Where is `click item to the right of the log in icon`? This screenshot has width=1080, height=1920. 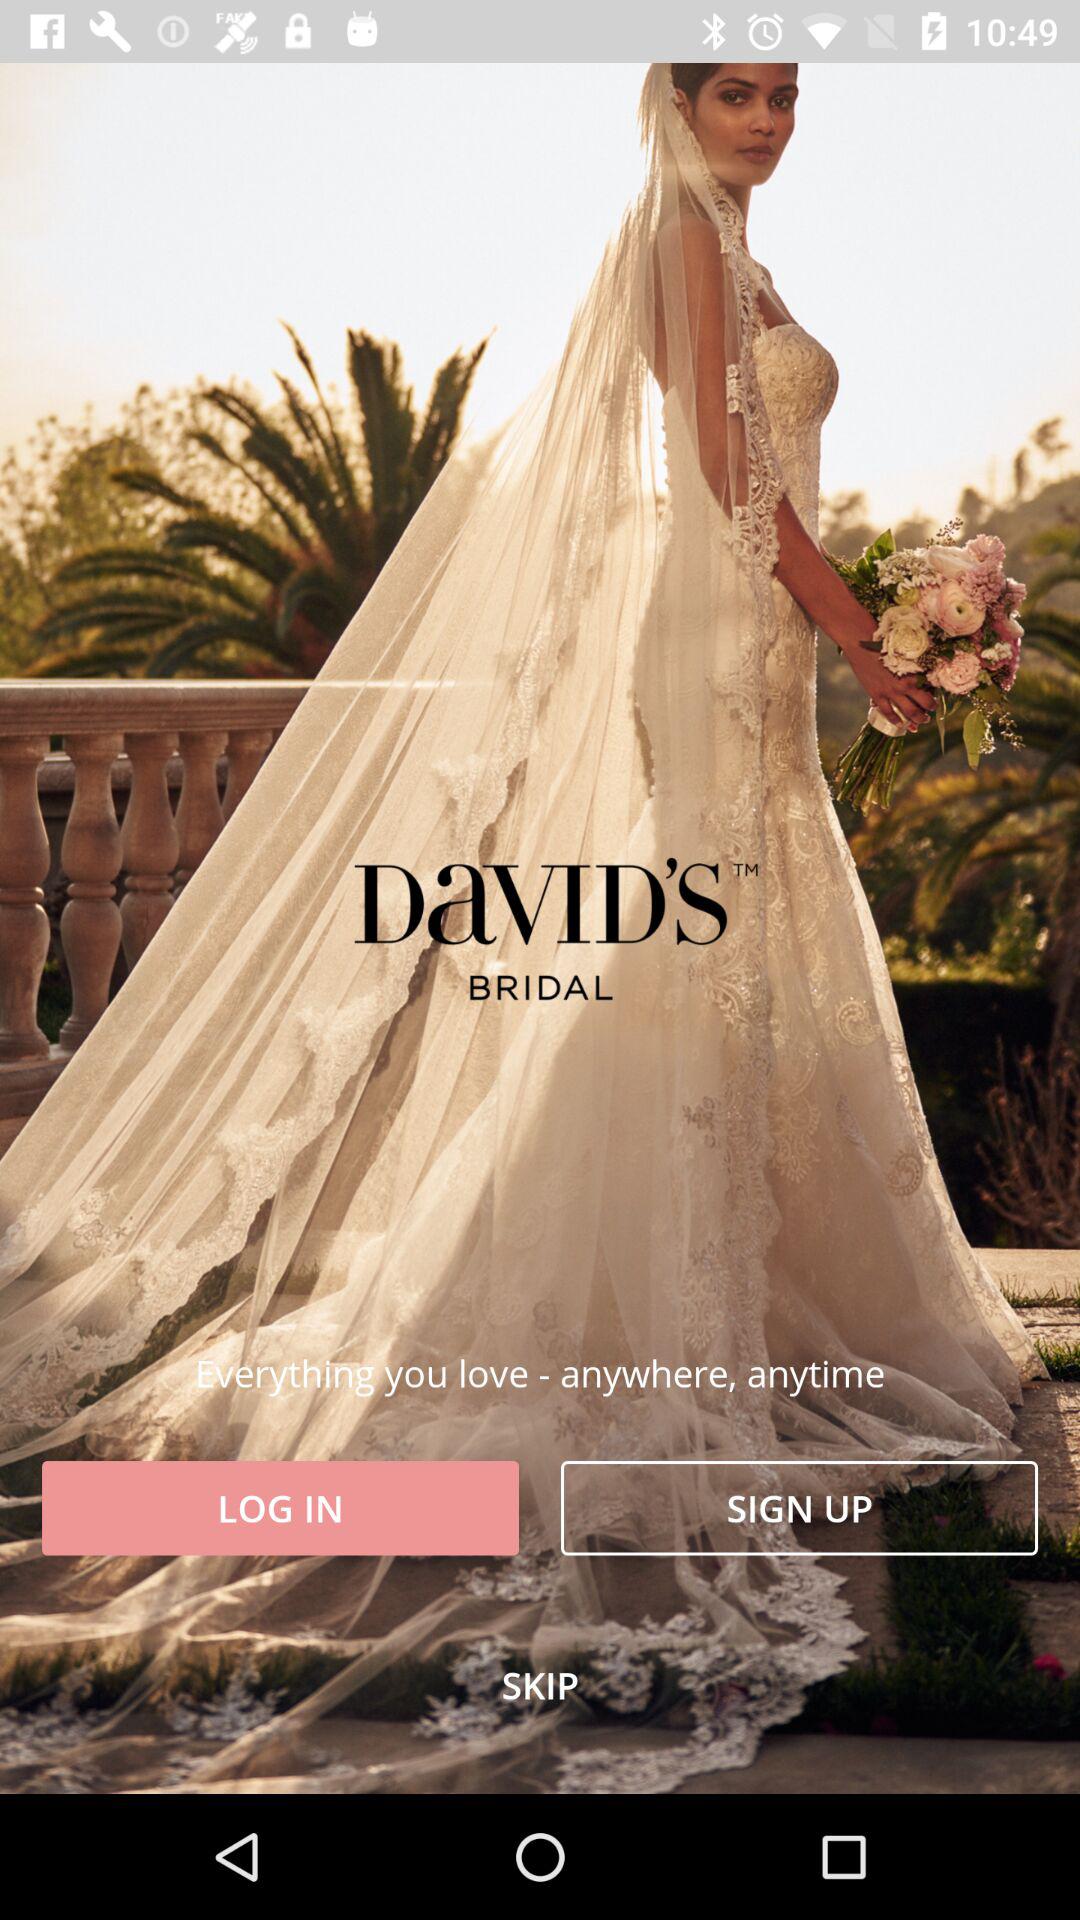 click item to the right of the log in icon is located at coordinates (800, 1508).